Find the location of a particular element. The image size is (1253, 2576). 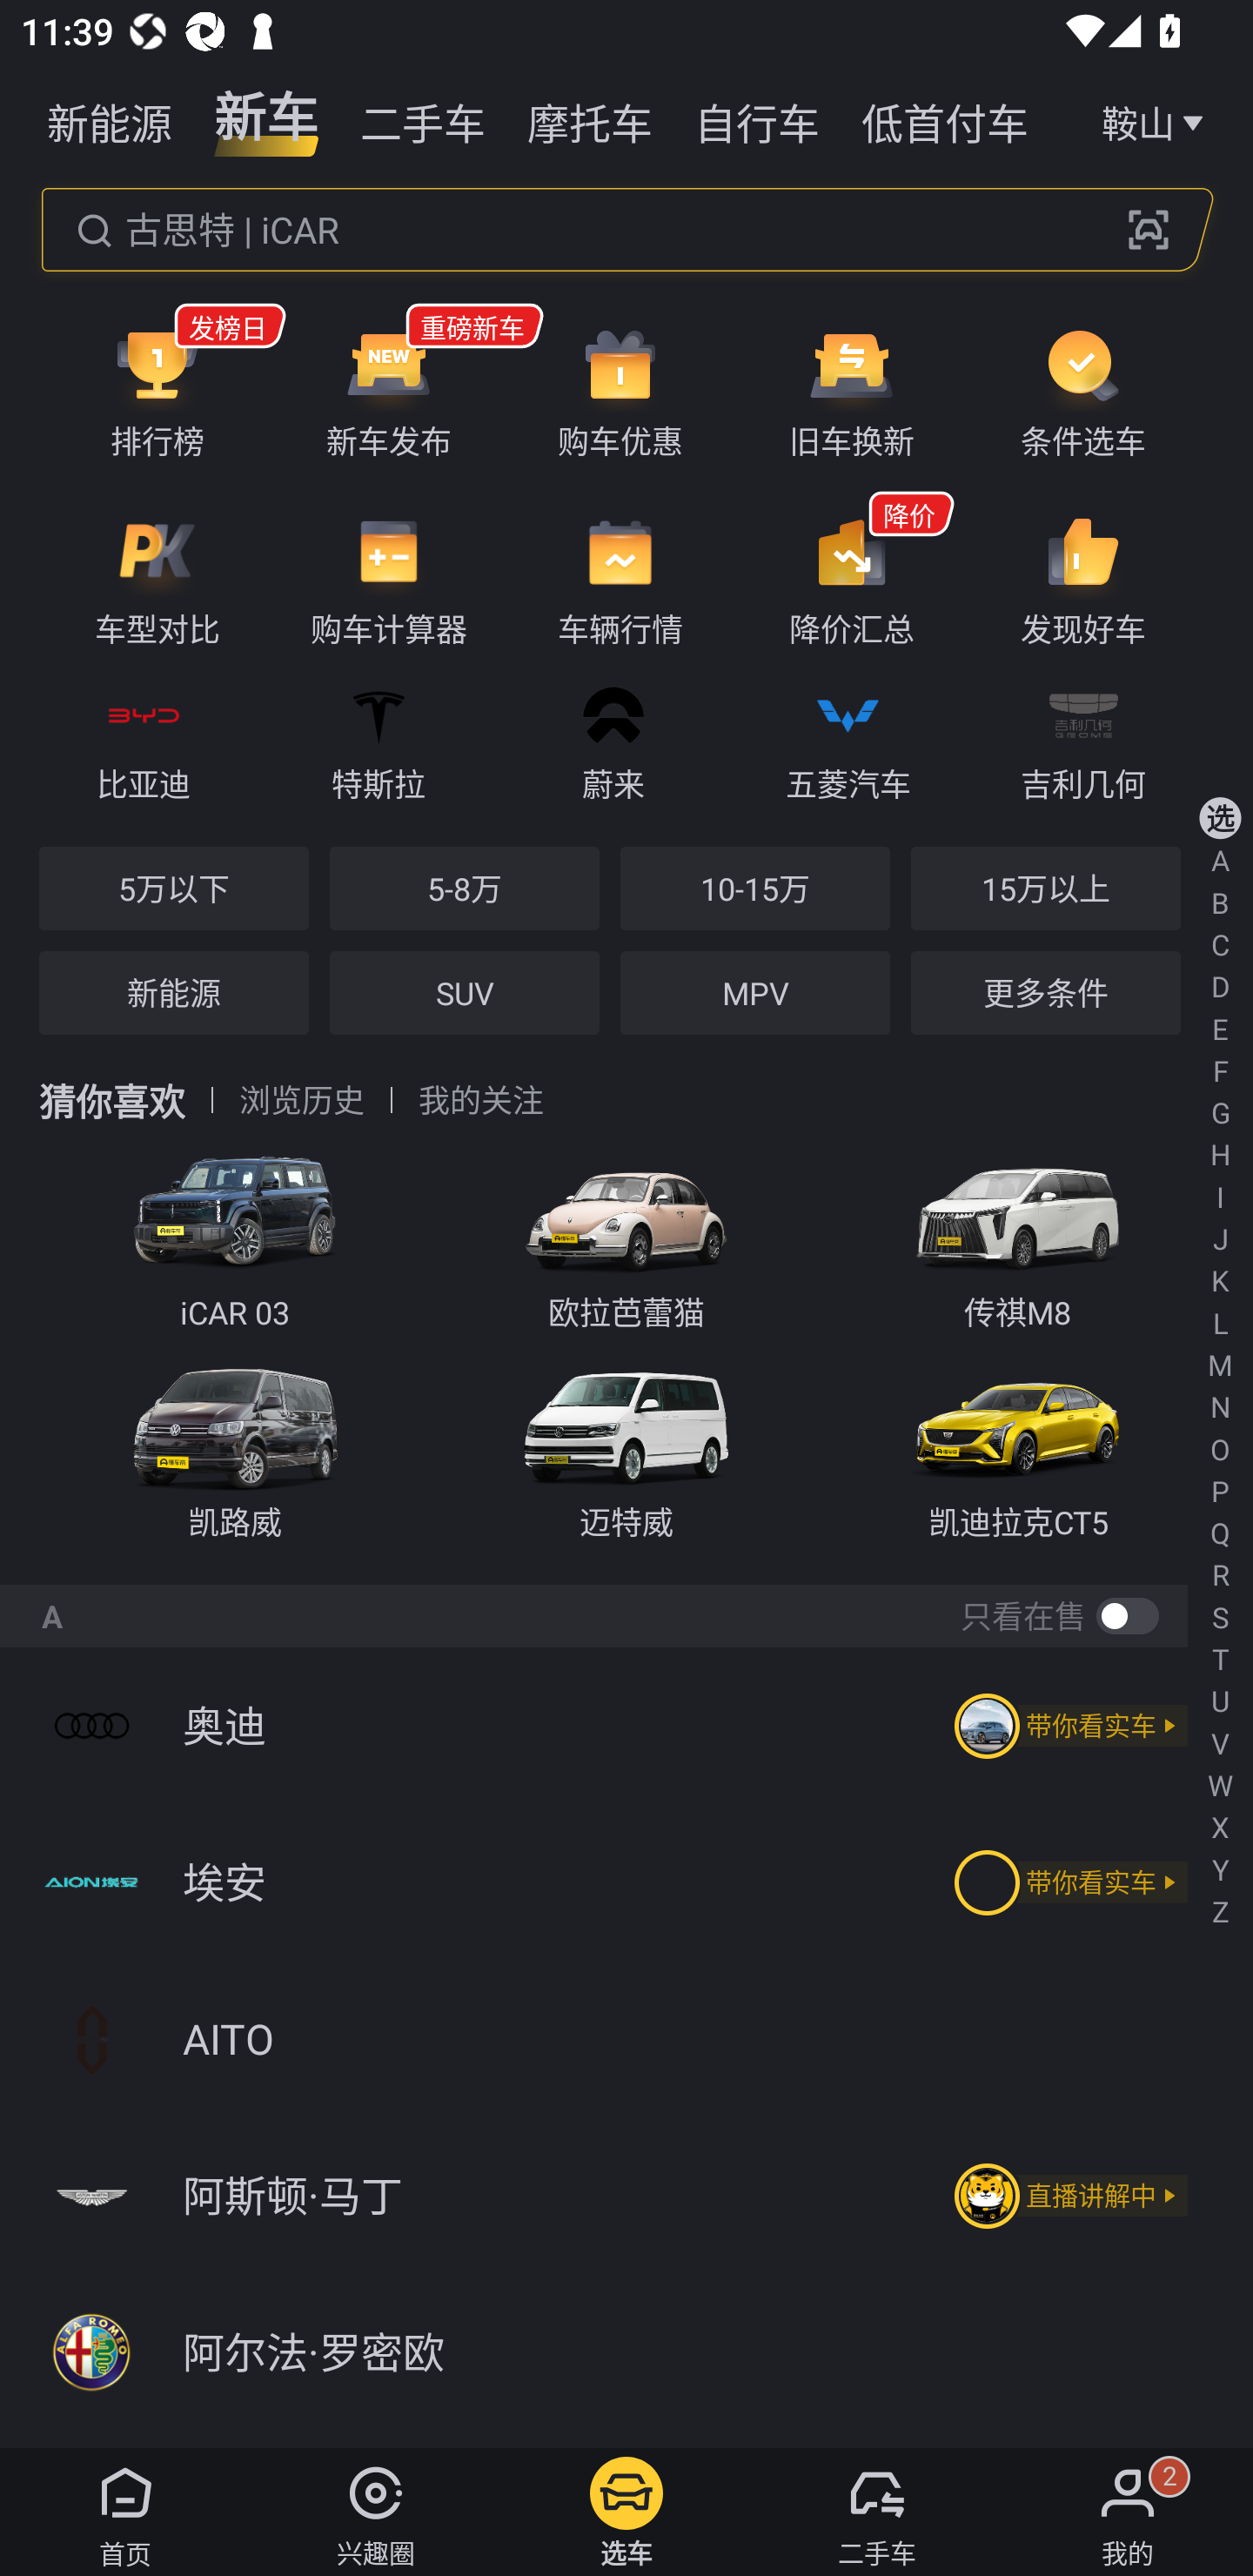

发榜日 排行榜 is located at coordinates (157, 392).